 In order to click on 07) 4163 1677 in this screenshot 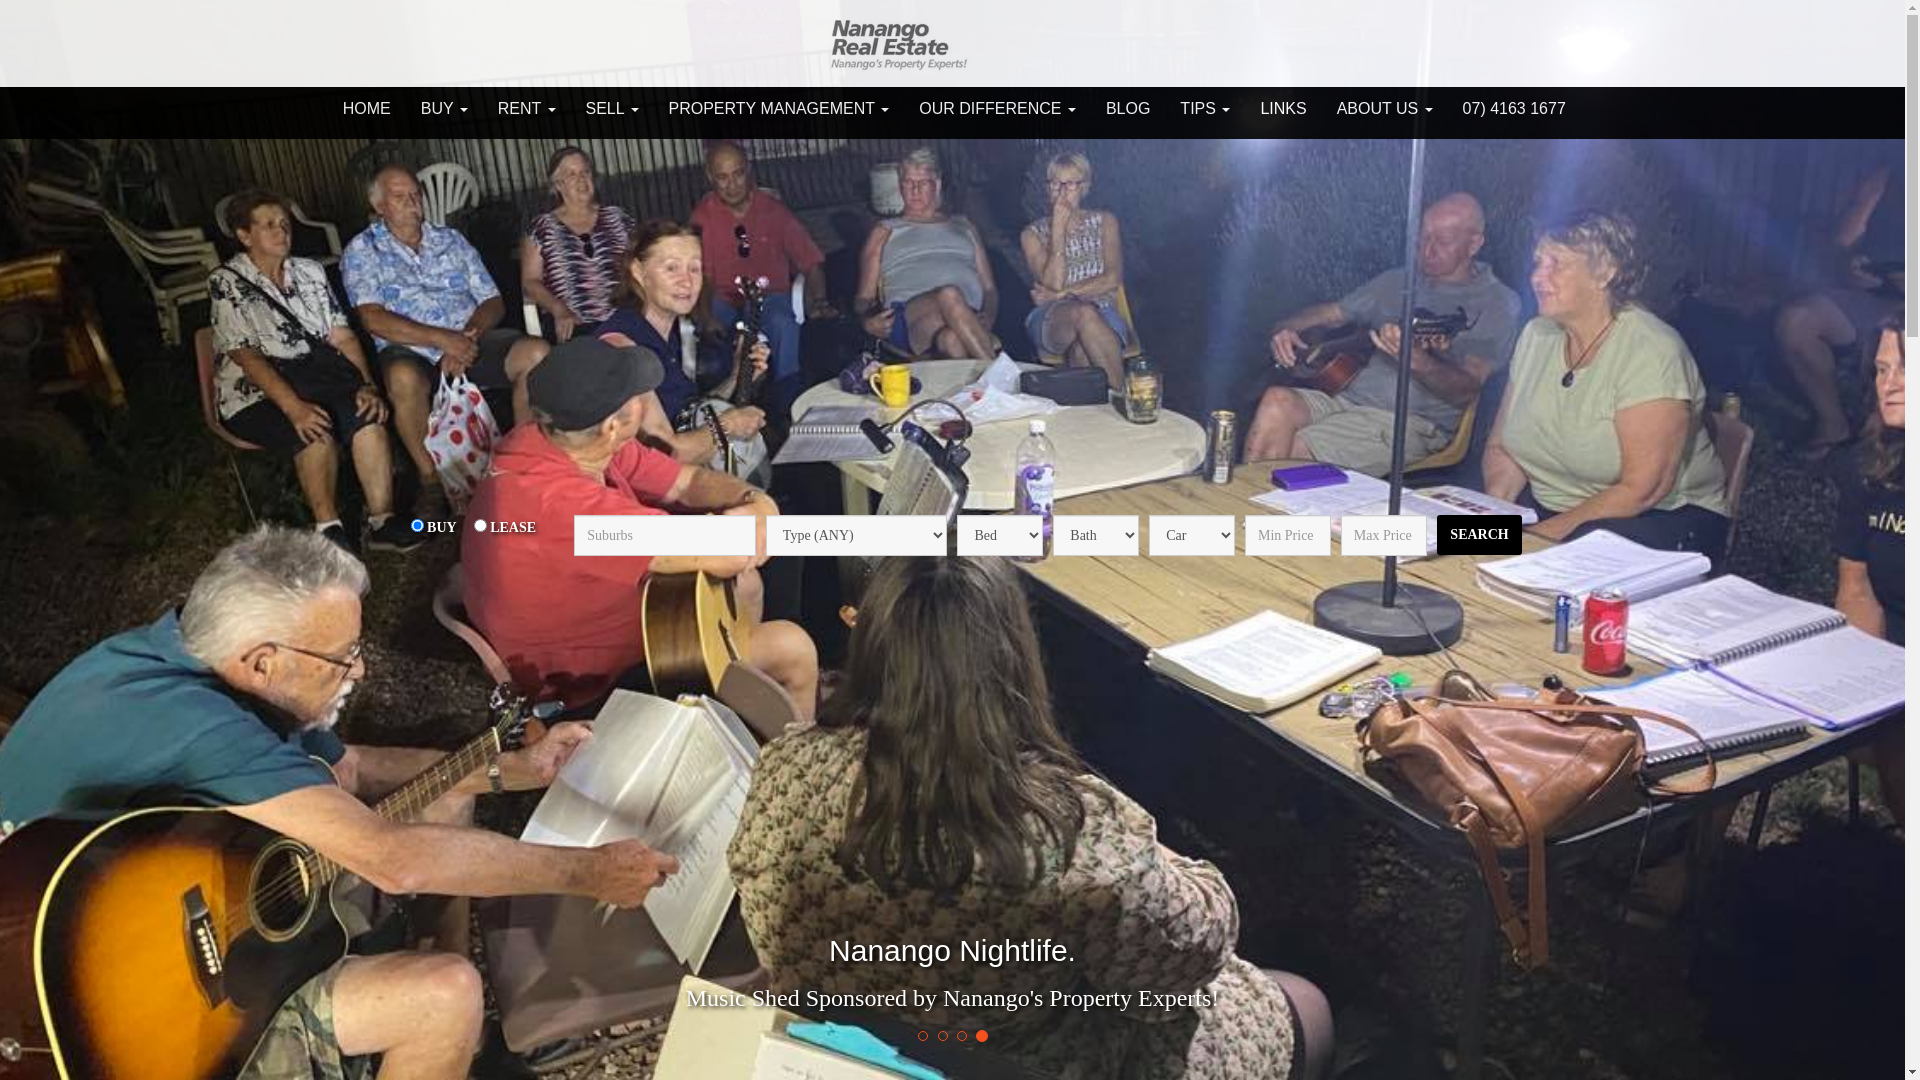, I will do `click(1514, 109)`.